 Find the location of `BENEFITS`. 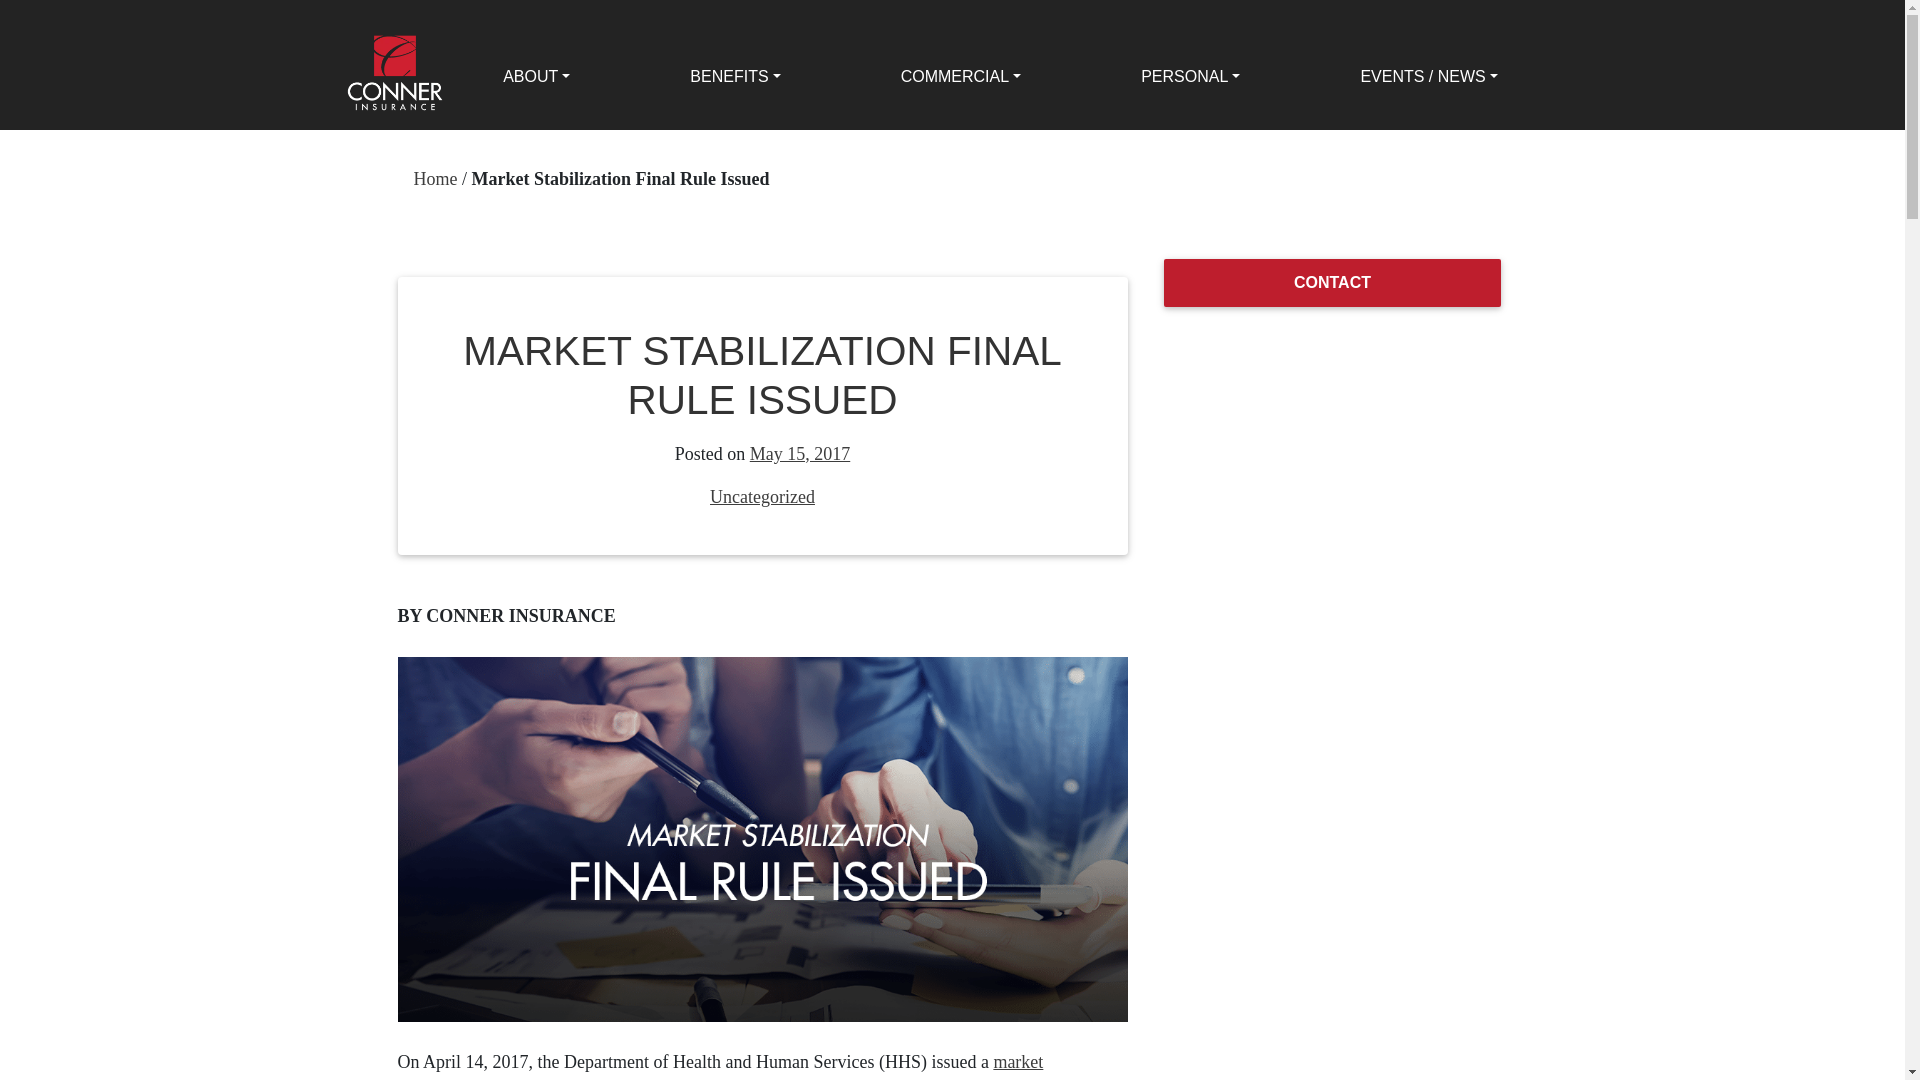

BENEFITS is located at coordinates (735, 77).